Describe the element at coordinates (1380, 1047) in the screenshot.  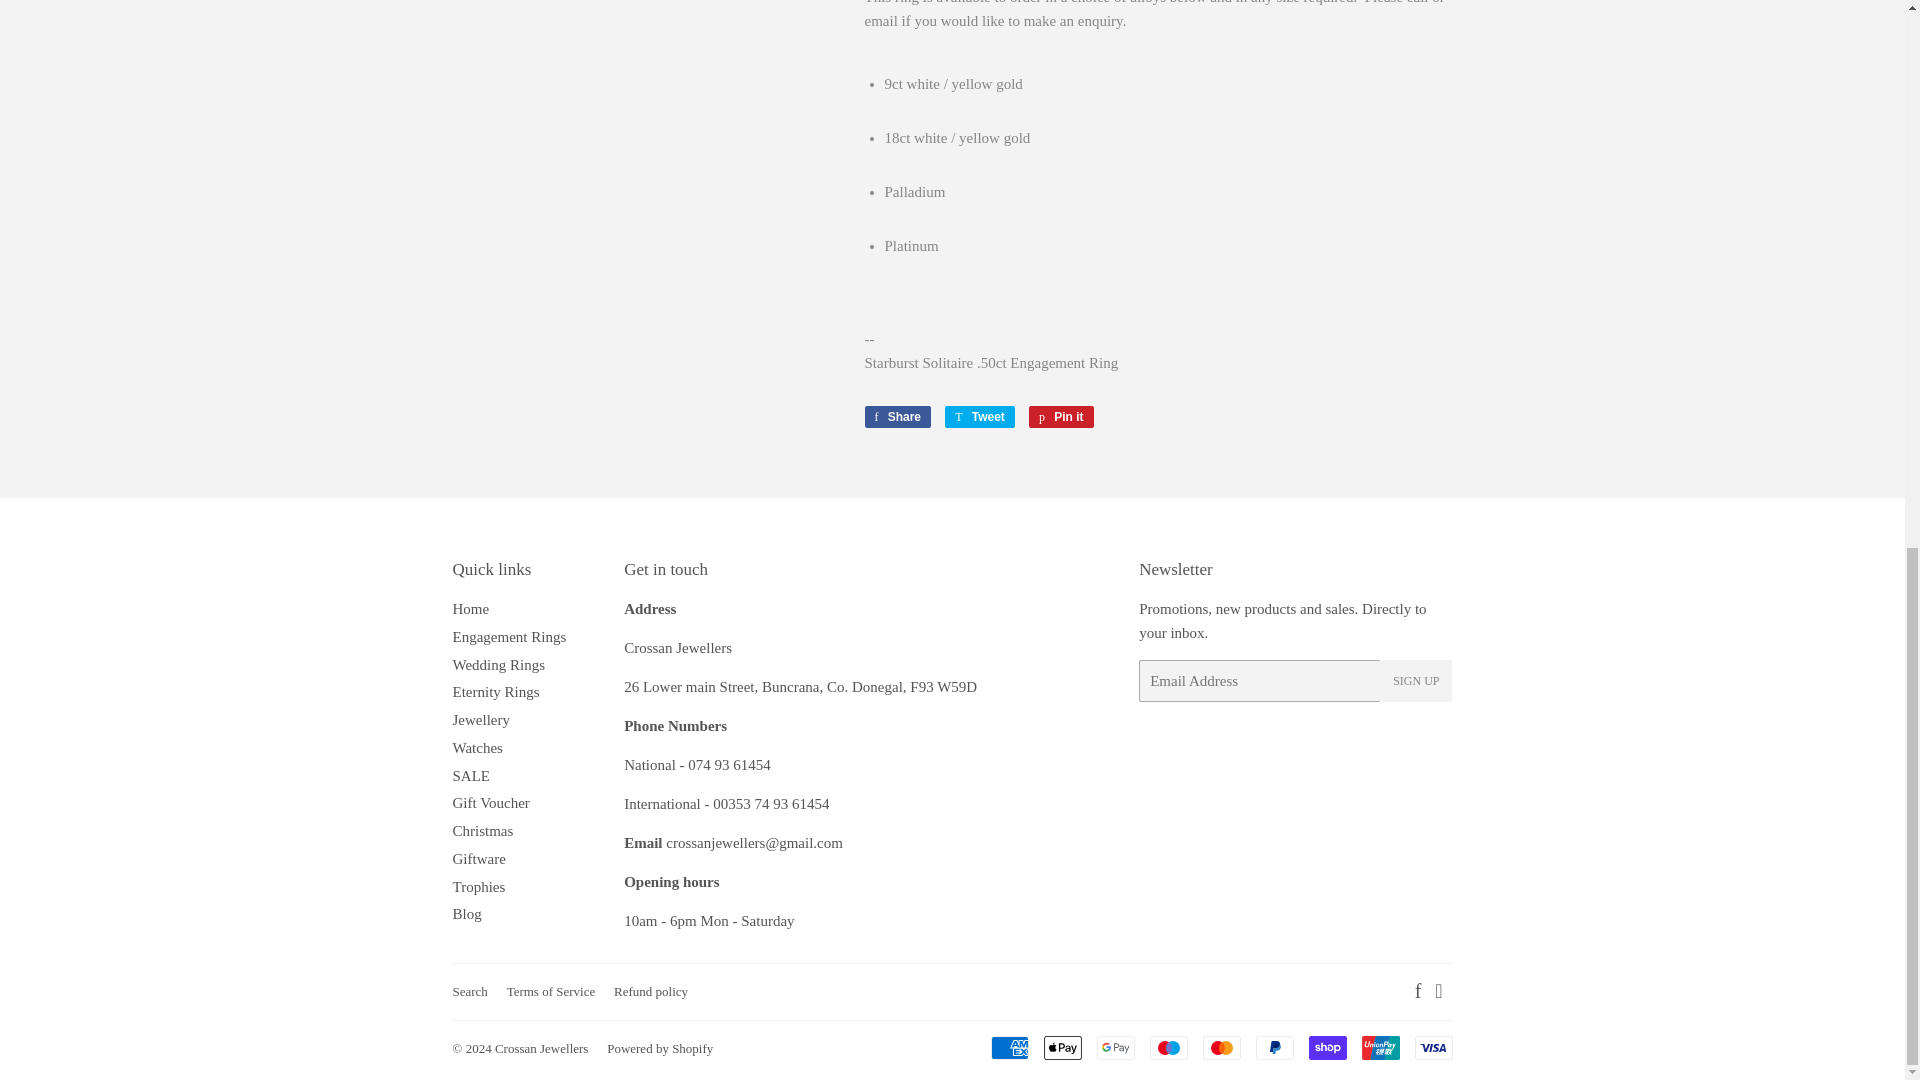
I see `Union Pay` at that location.